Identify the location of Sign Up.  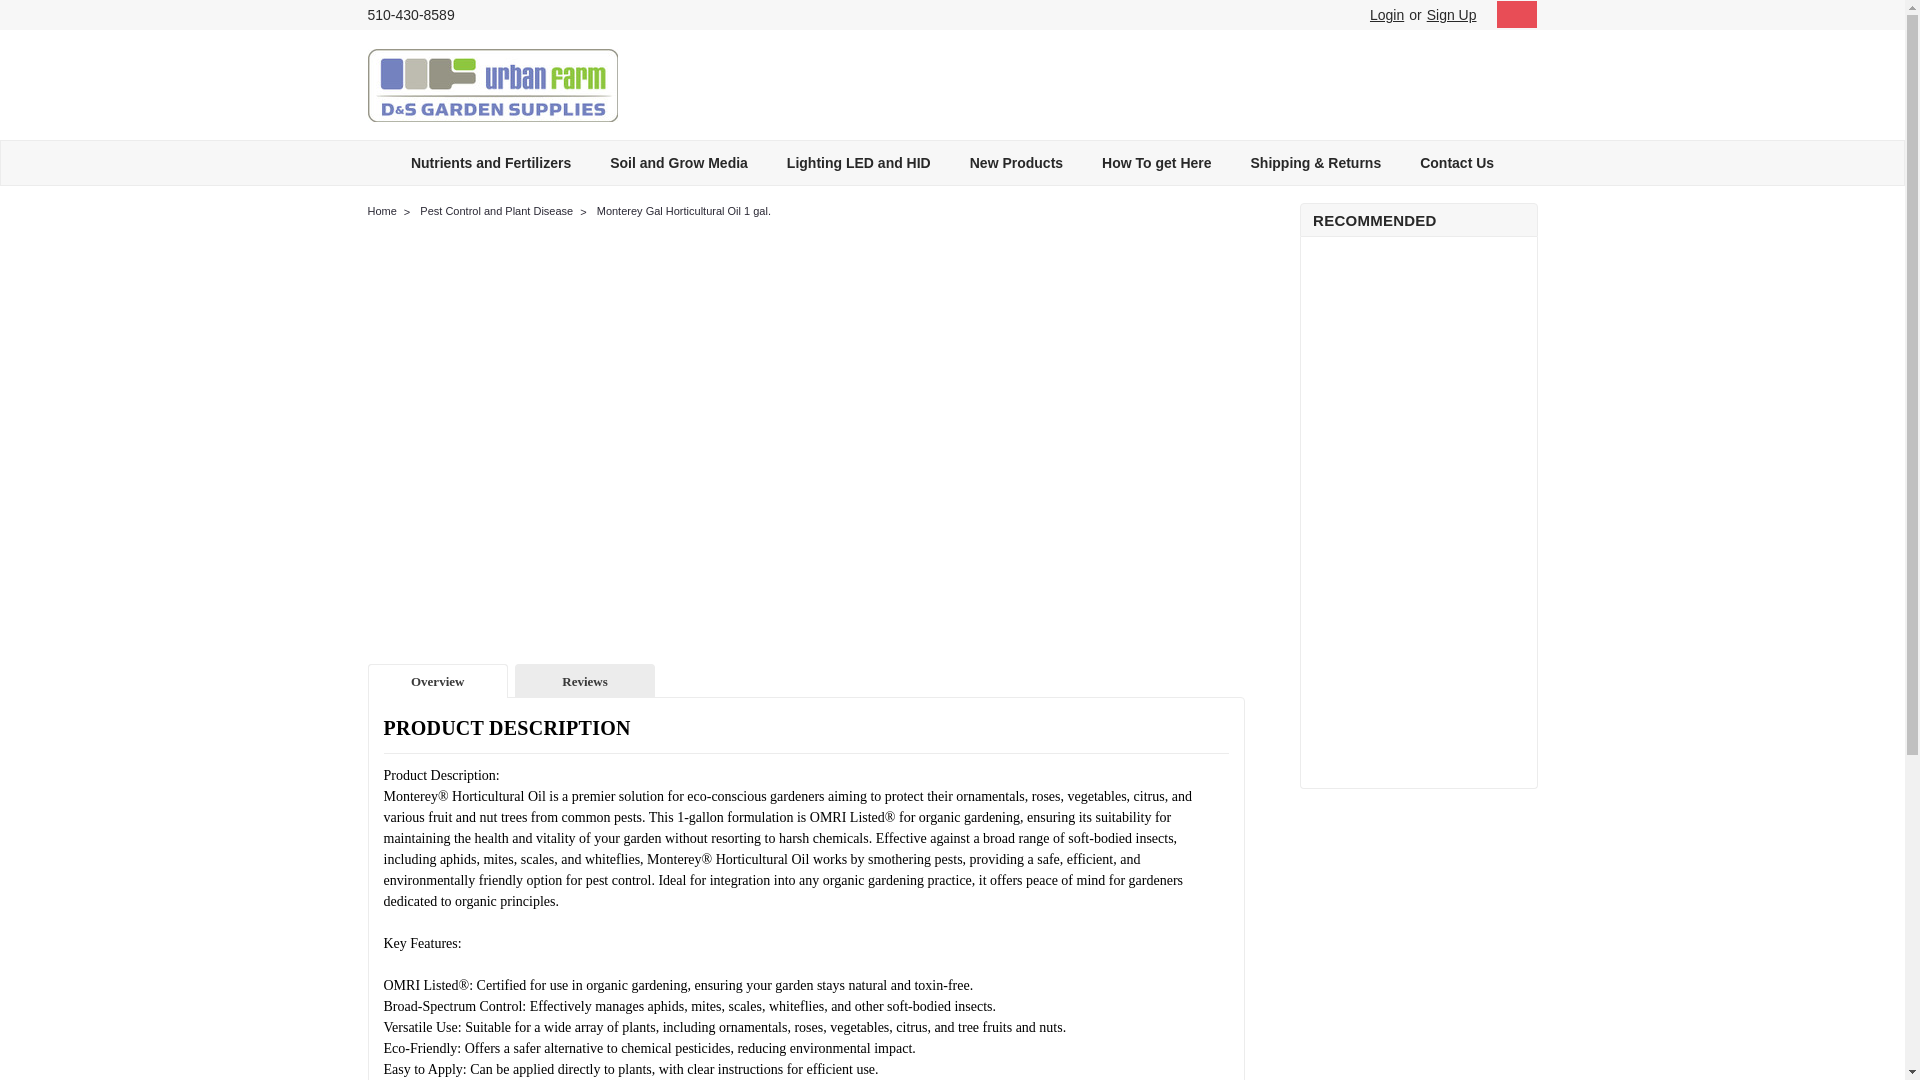
(1449, 15).